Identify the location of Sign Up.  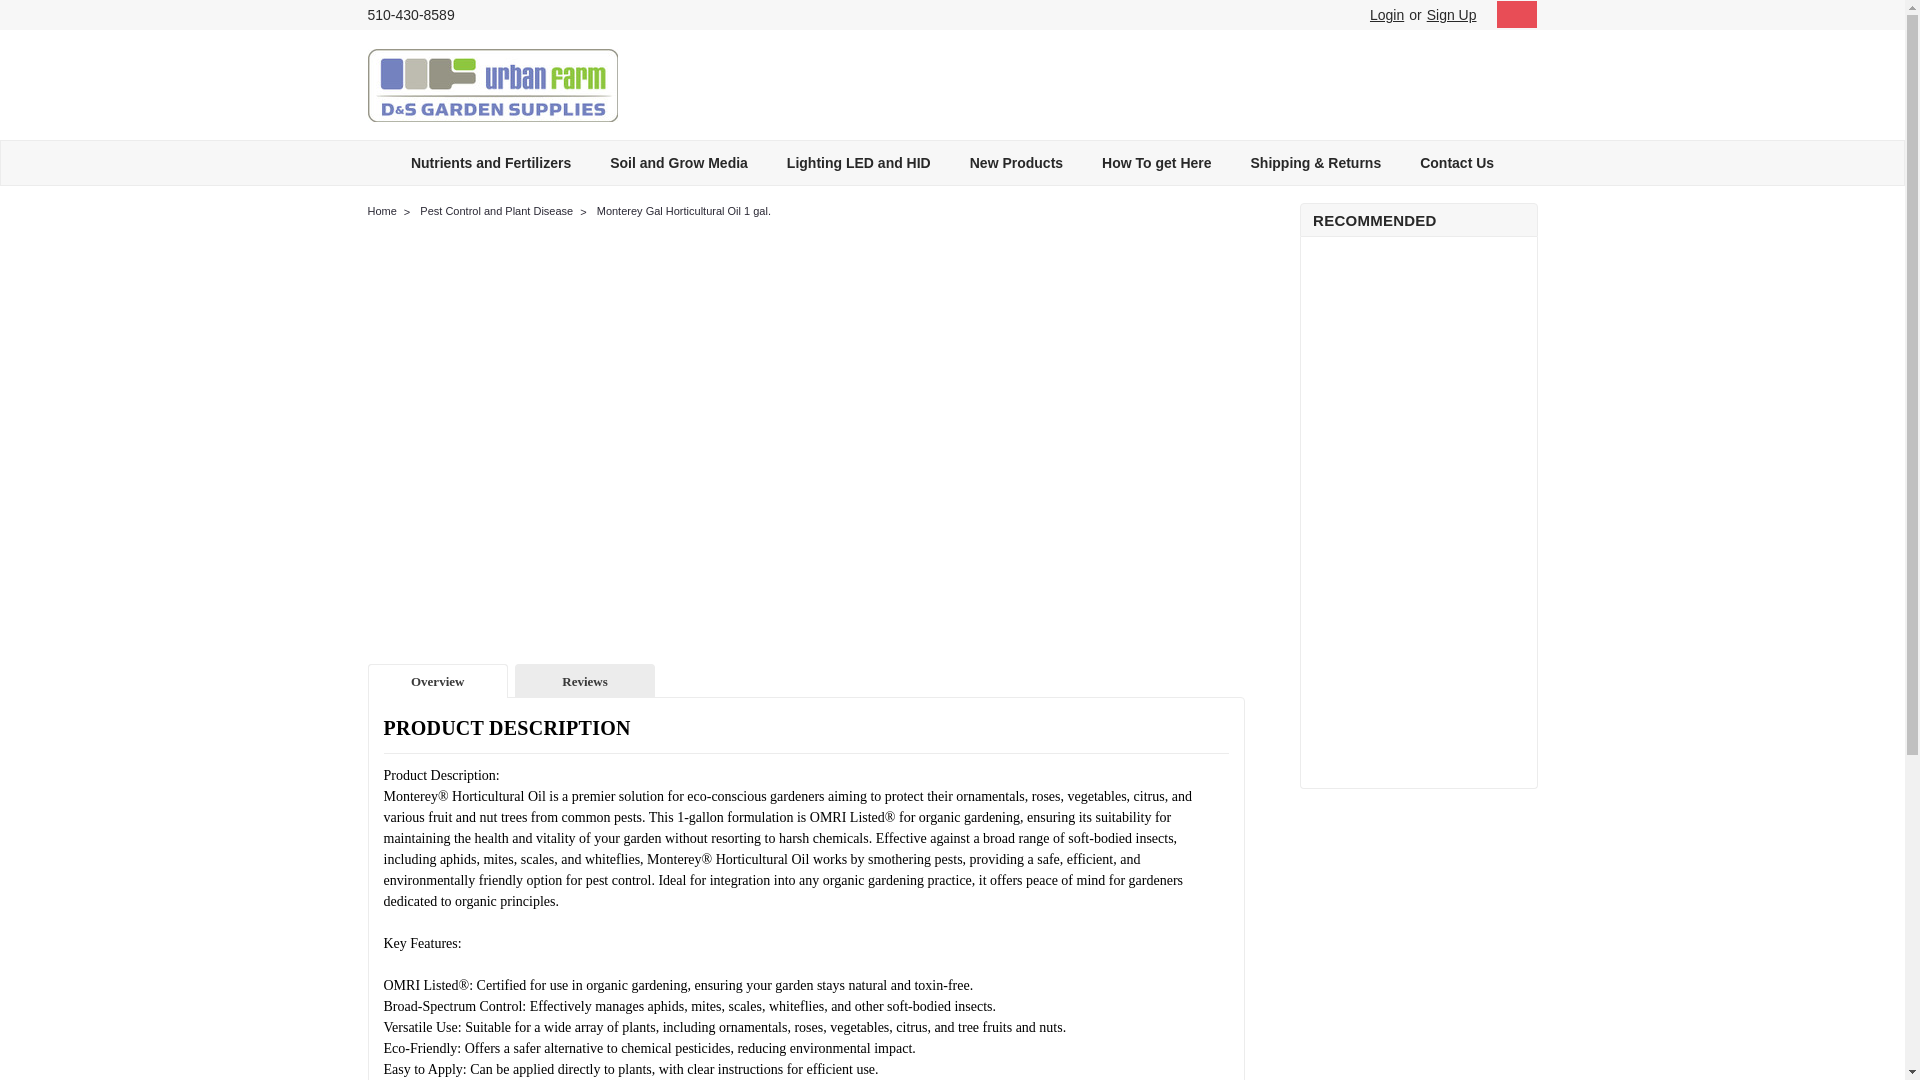
(1449, 15).